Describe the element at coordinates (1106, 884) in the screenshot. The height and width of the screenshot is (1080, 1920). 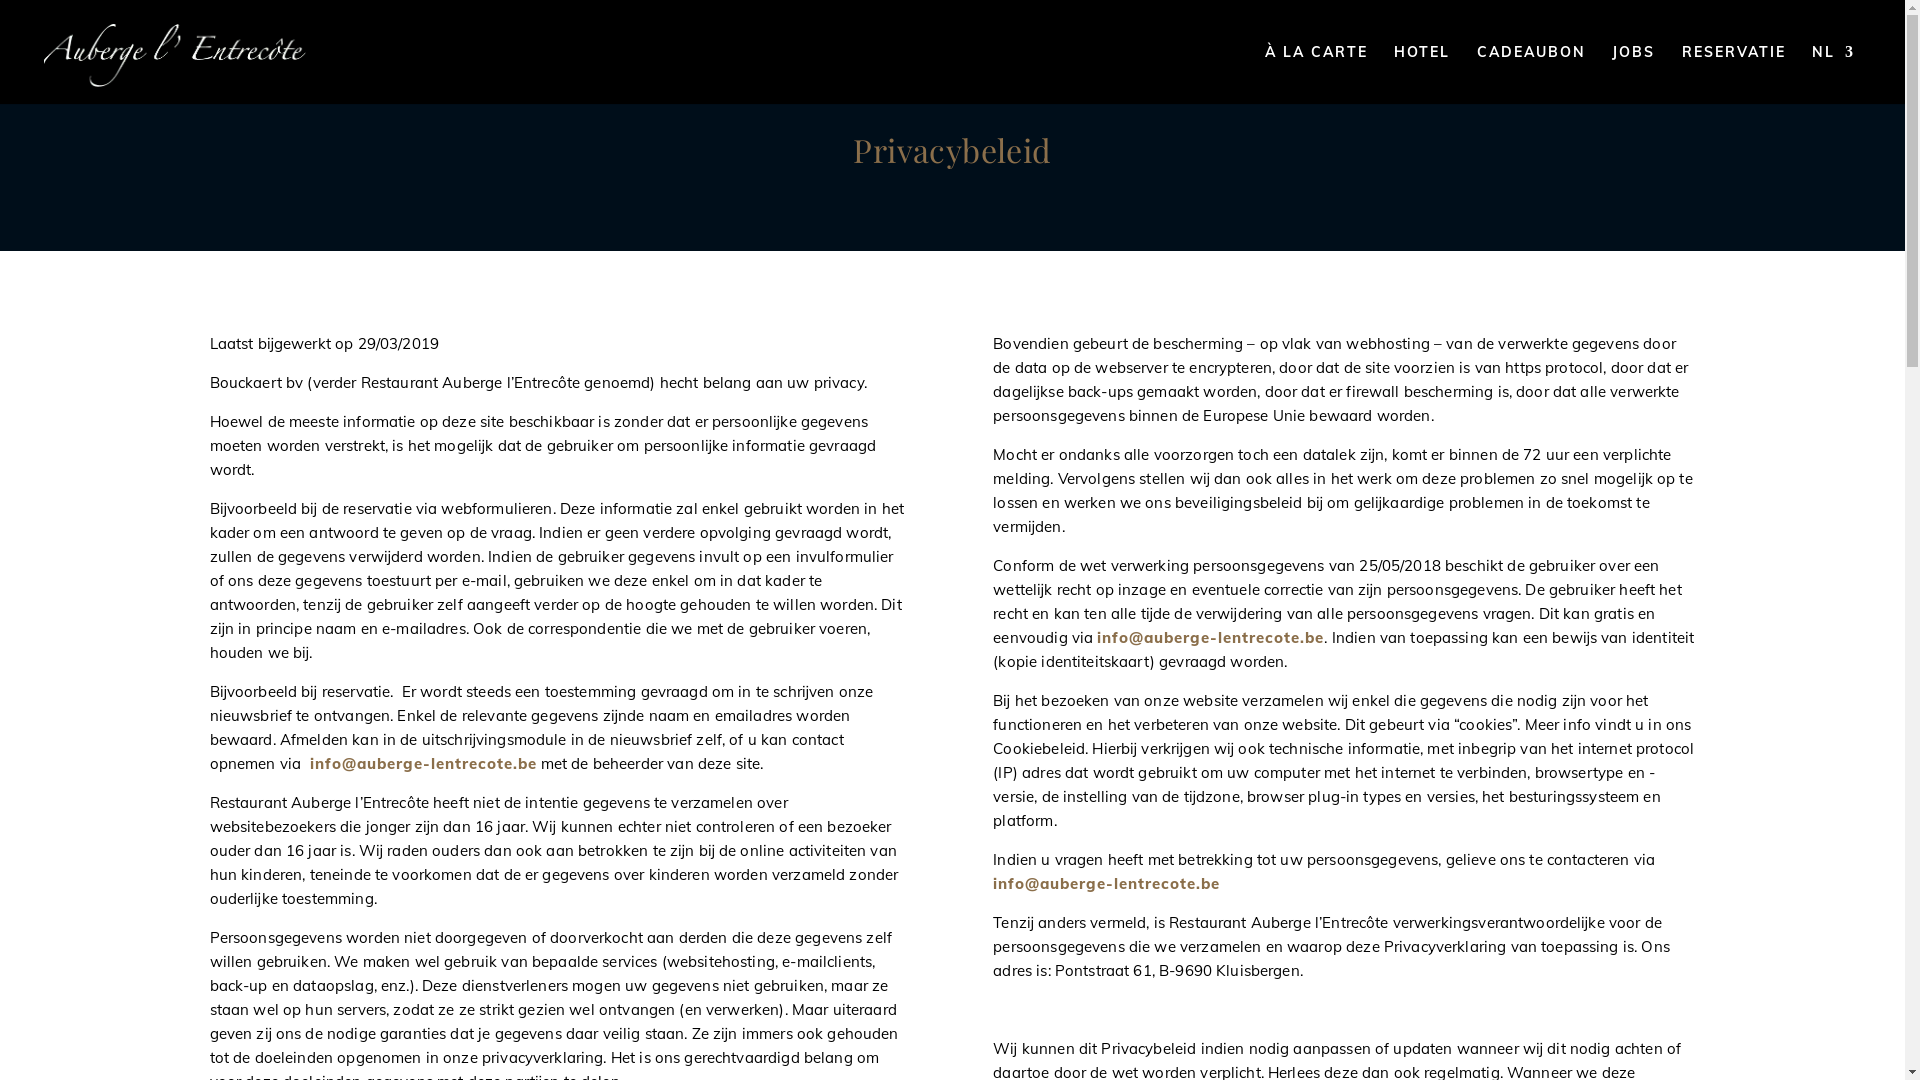
I see `info@auberge-lentrecote.be` at that location.